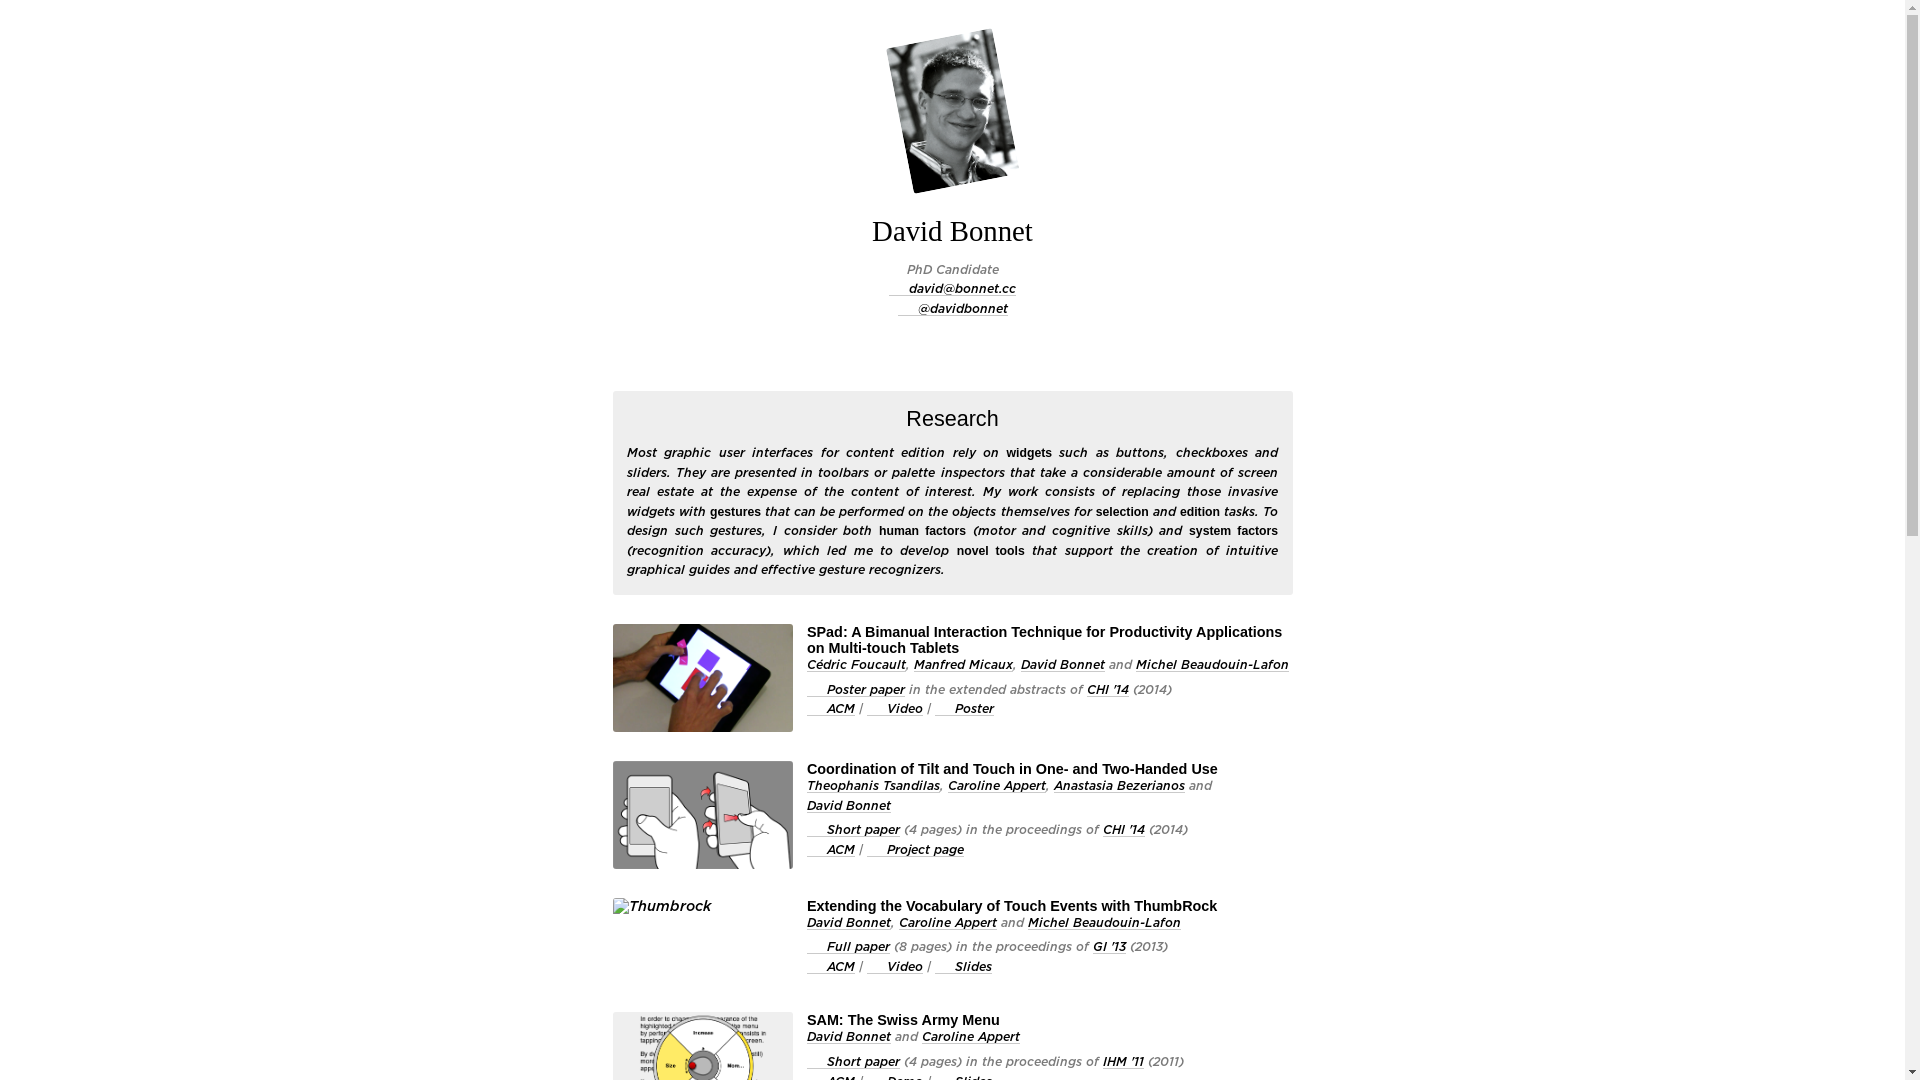 The width and height of the screenshot is (1920, 1080). What do you see at coordinates (964, 966) in the screenshot?
I see `Slides` at bounding box center [964, 966].